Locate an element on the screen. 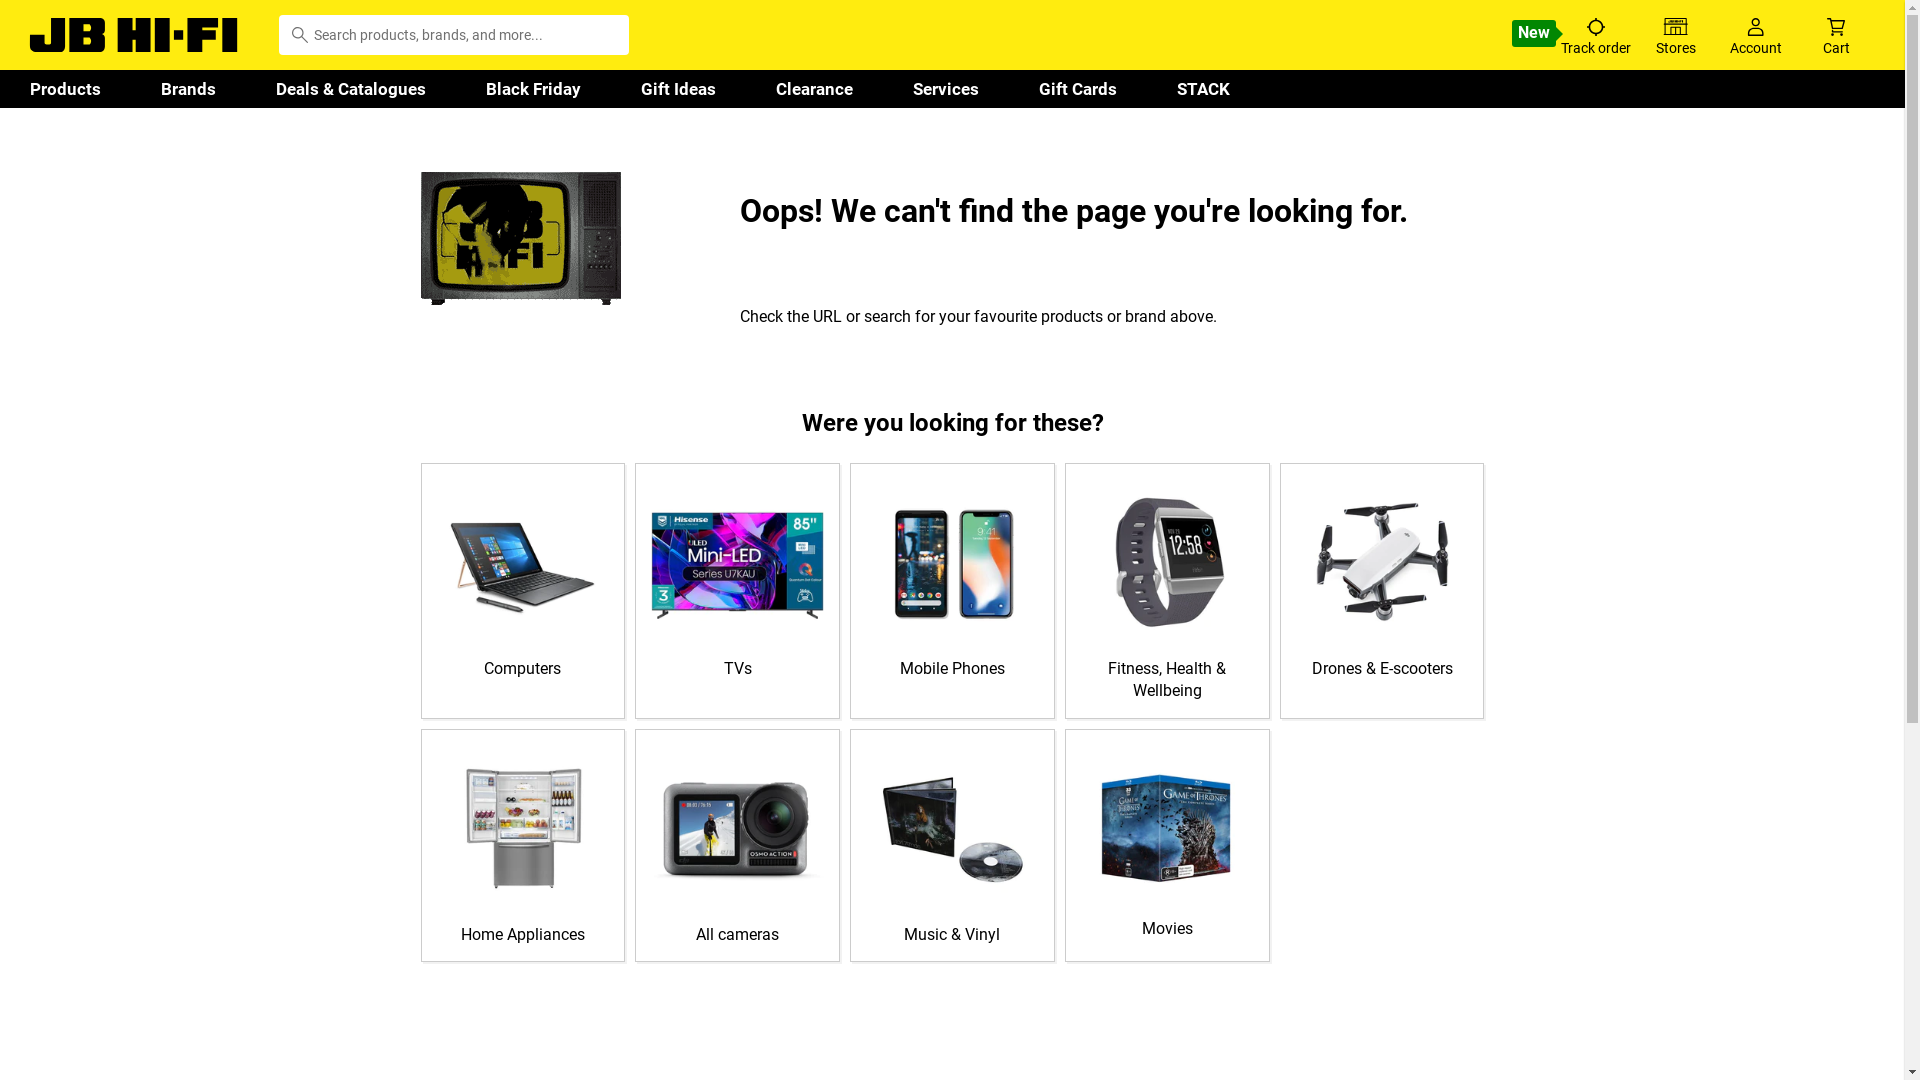 The width and height of the screenshot is (1920, 1080). Movies is located at coordinates (1168, 842).